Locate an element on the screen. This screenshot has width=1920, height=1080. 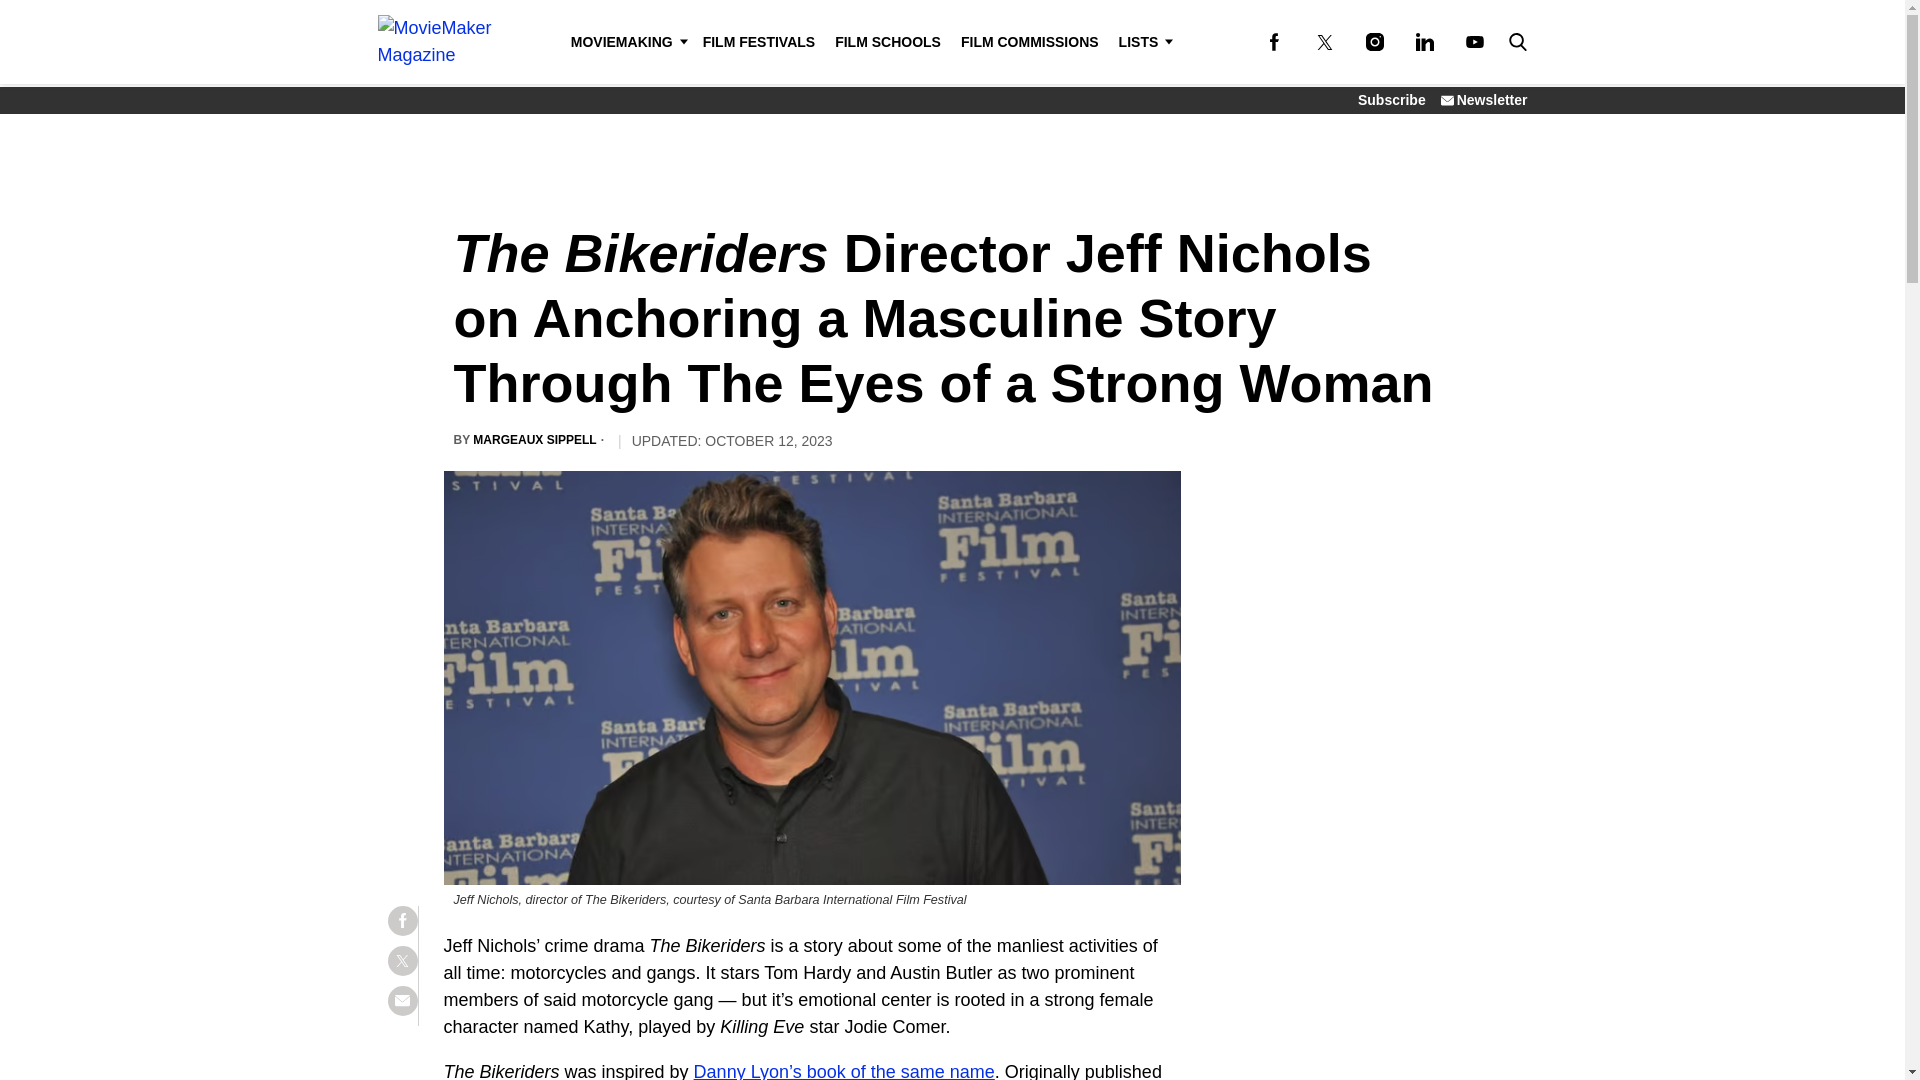
Newsletter is located at coordinates (1484, 100).